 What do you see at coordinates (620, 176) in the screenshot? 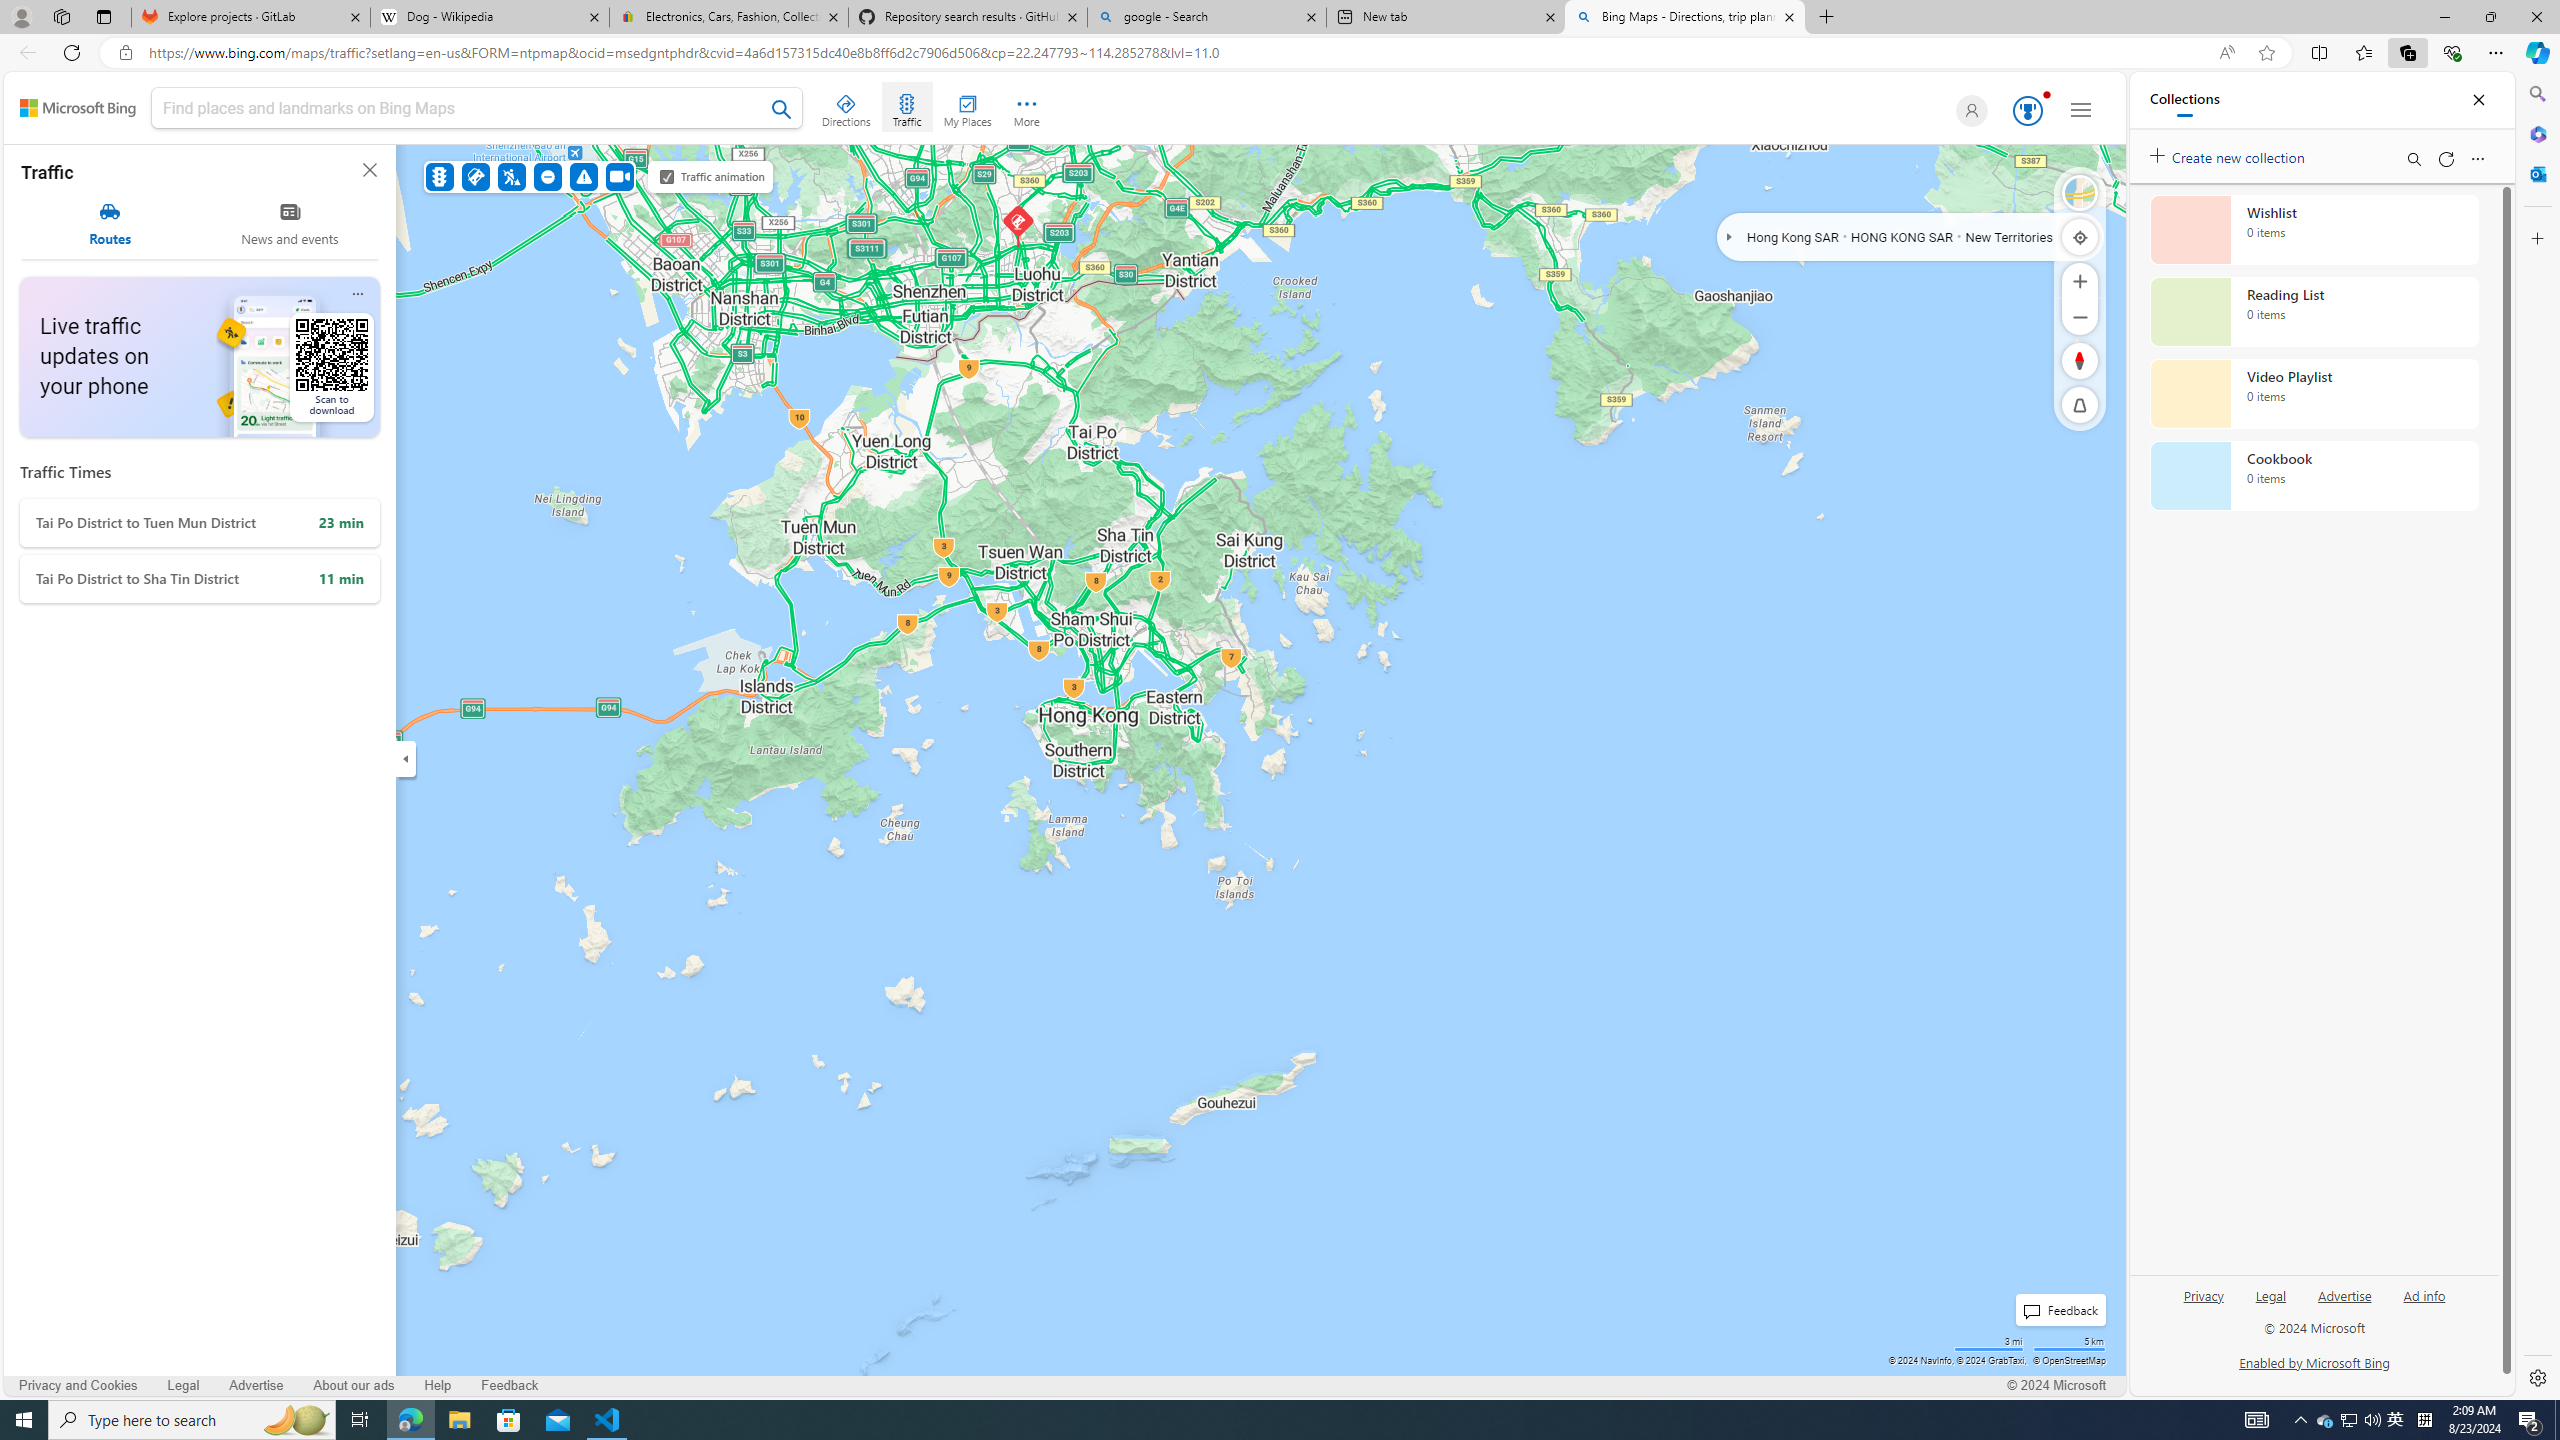
I see `Cameras` at bounding box center [620, 176].